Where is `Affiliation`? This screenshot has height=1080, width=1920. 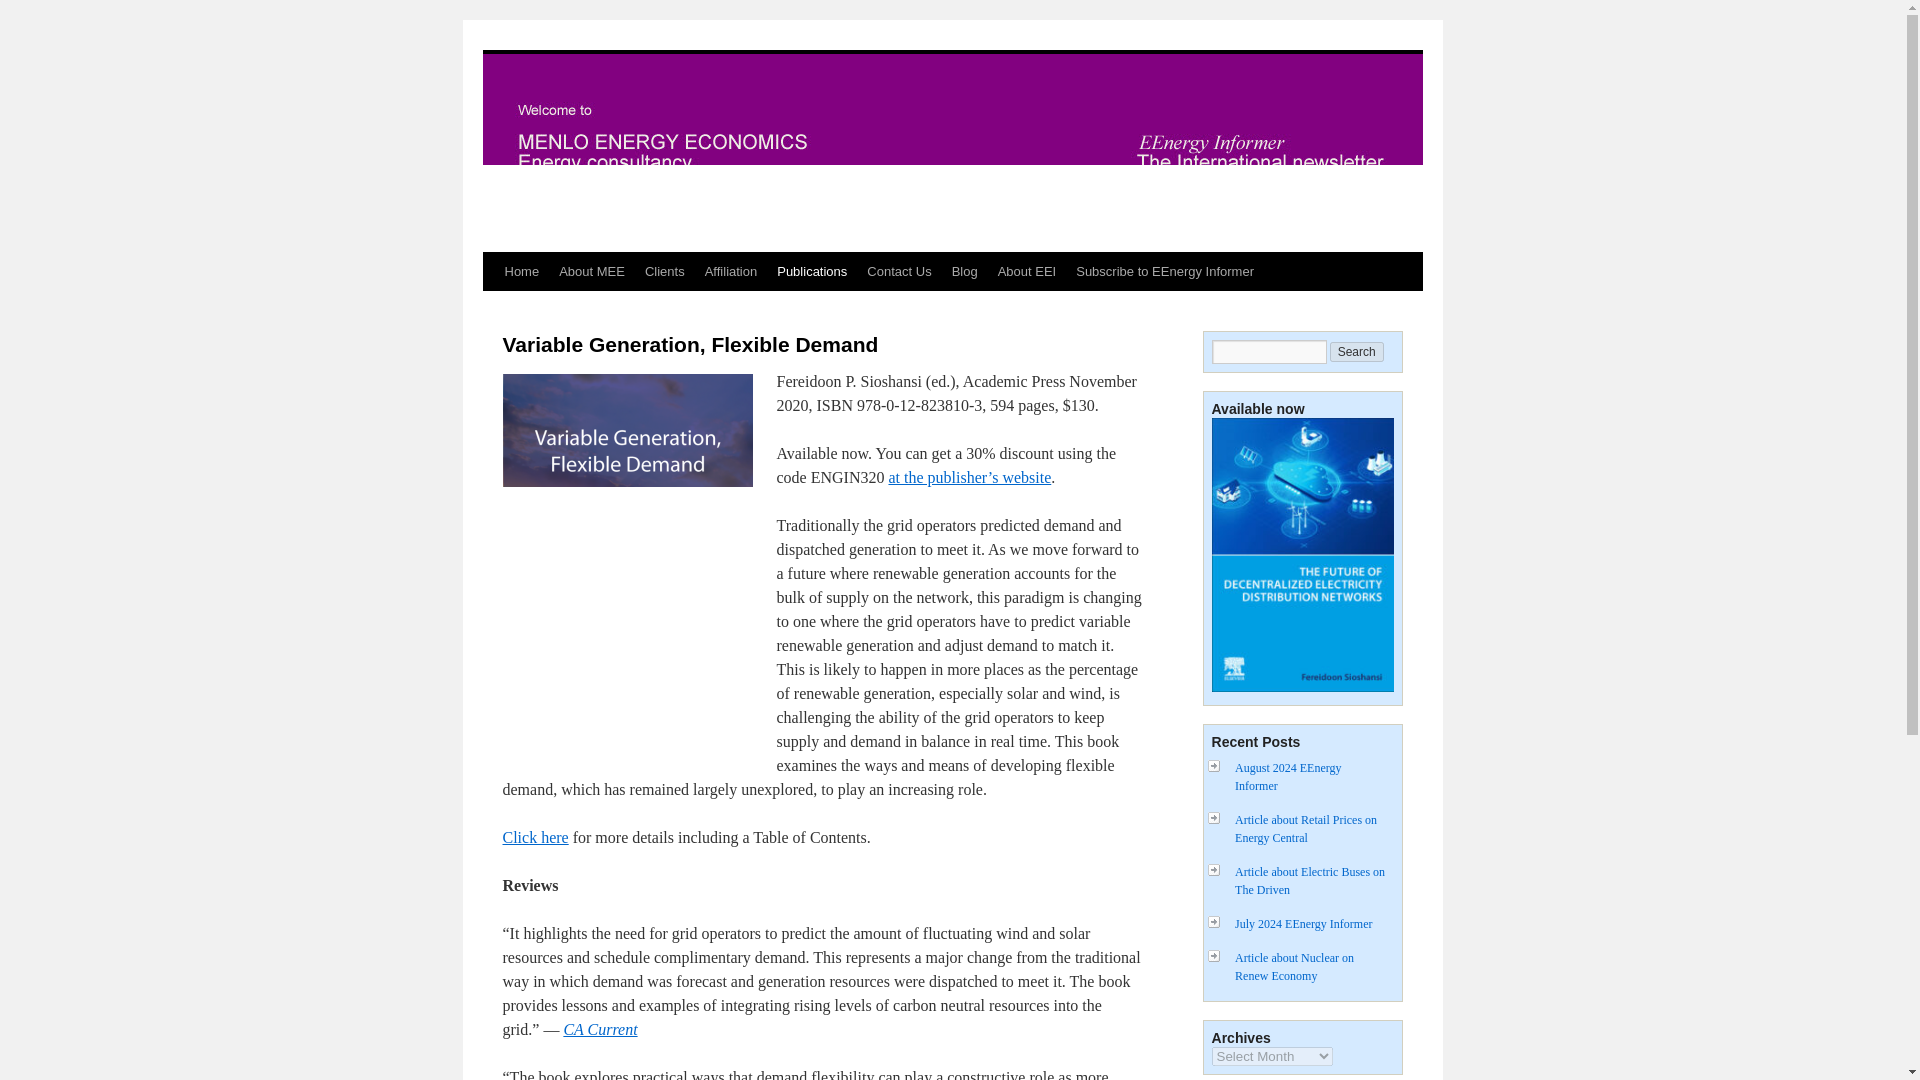 Affiliation is located at coordinates (732, 271).